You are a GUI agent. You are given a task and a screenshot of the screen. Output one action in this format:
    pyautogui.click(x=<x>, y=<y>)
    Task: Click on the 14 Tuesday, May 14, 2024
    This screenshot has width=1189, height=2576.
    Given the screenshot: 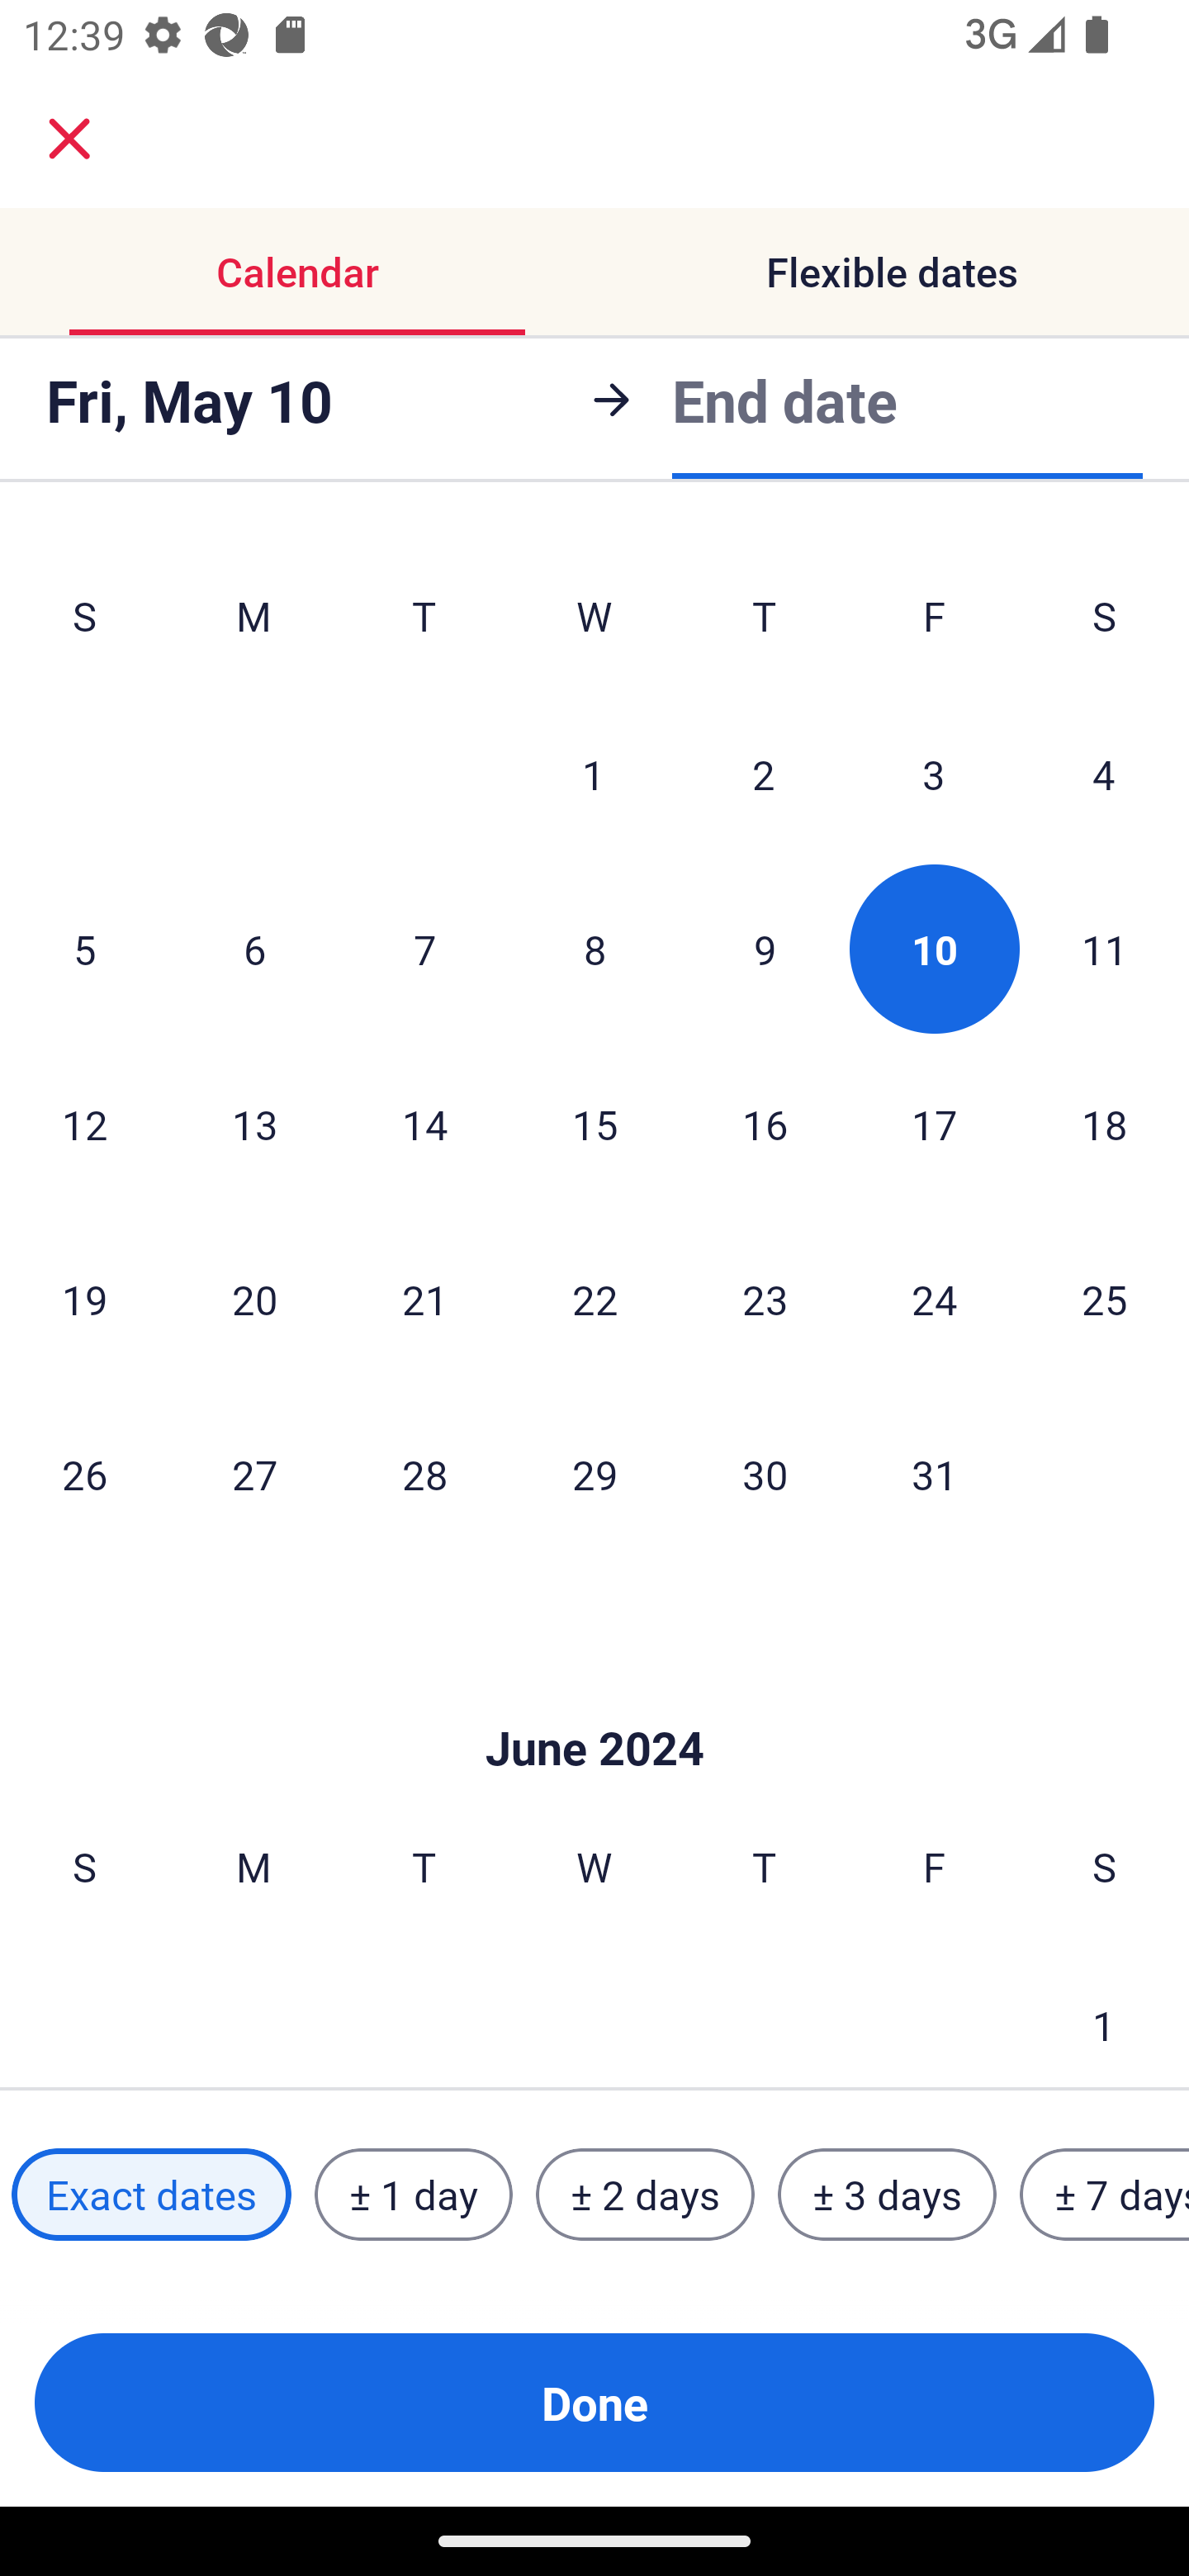 What is the action you would take?
    pyautogui.click(x=424, y=1125)
    